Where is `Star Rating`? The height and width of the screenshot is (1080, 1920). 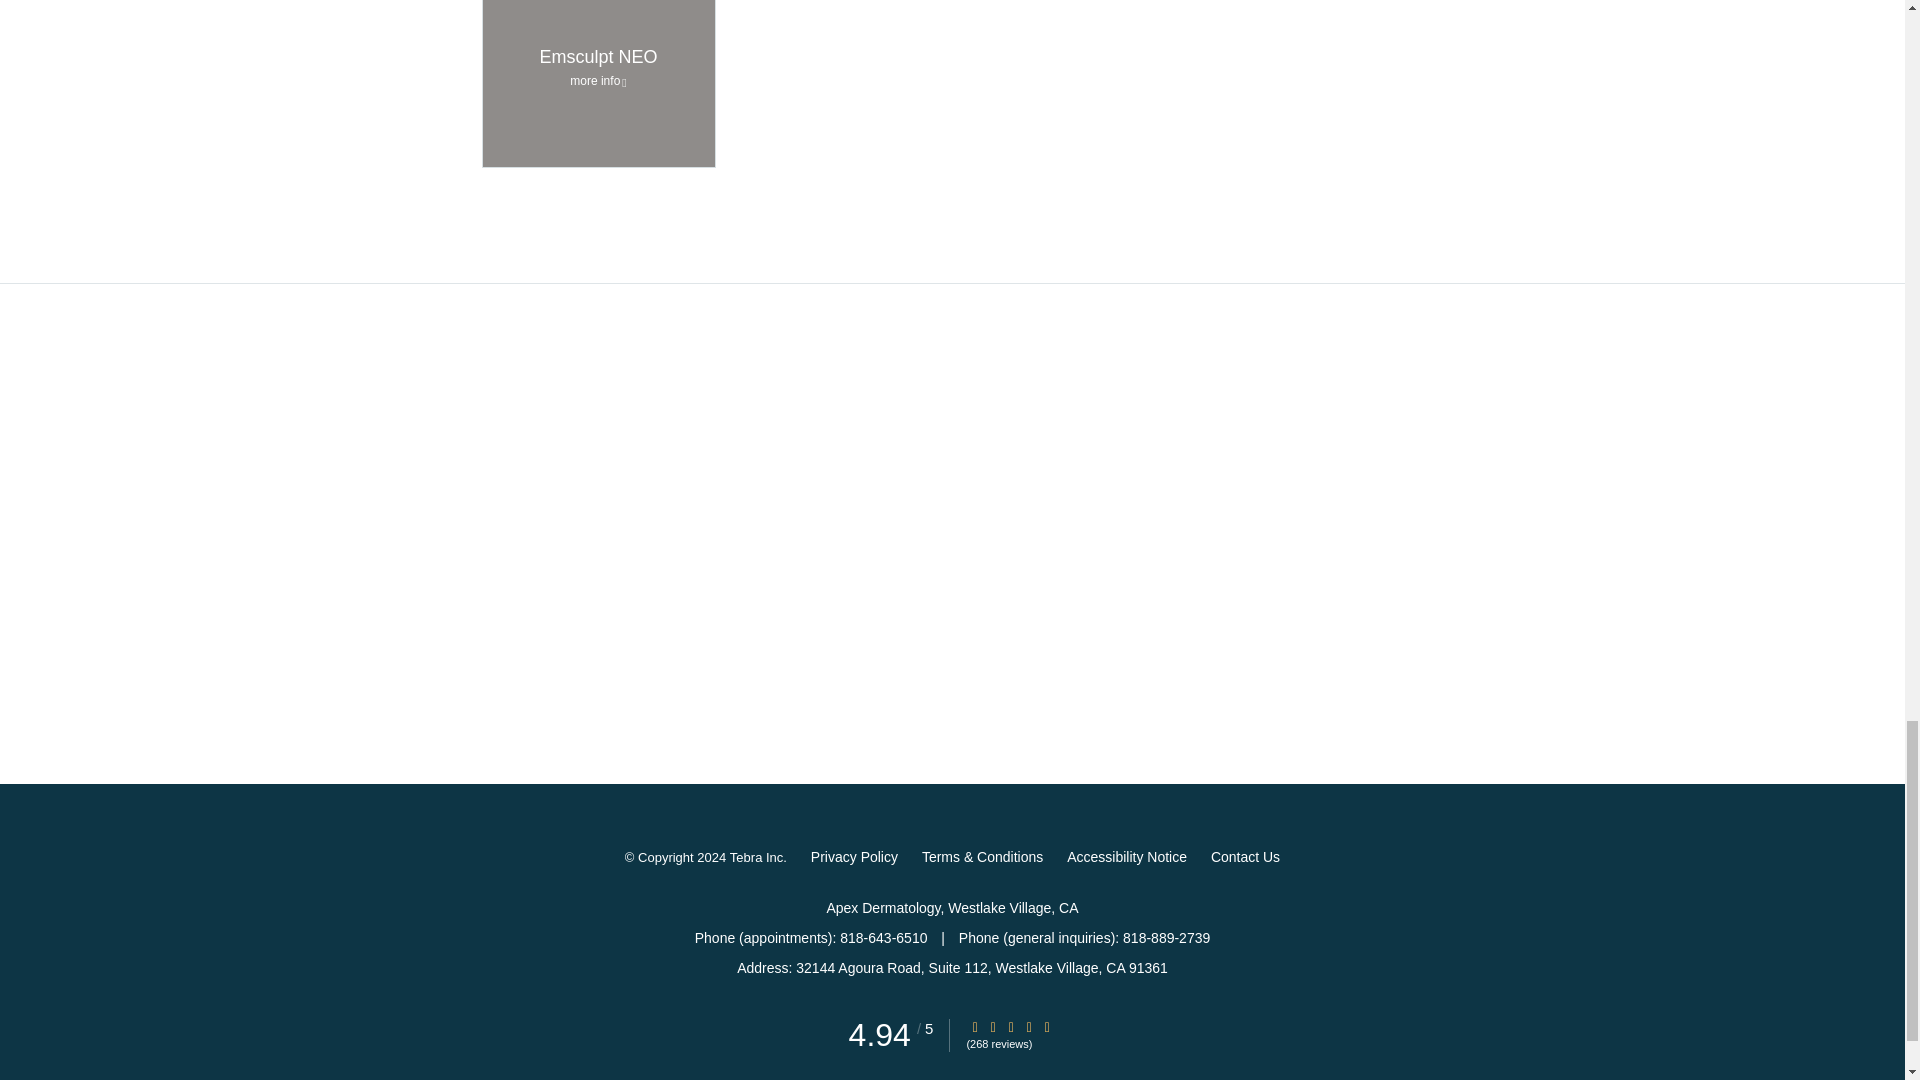
Star Rating is located at coordinates (1028, 1026).